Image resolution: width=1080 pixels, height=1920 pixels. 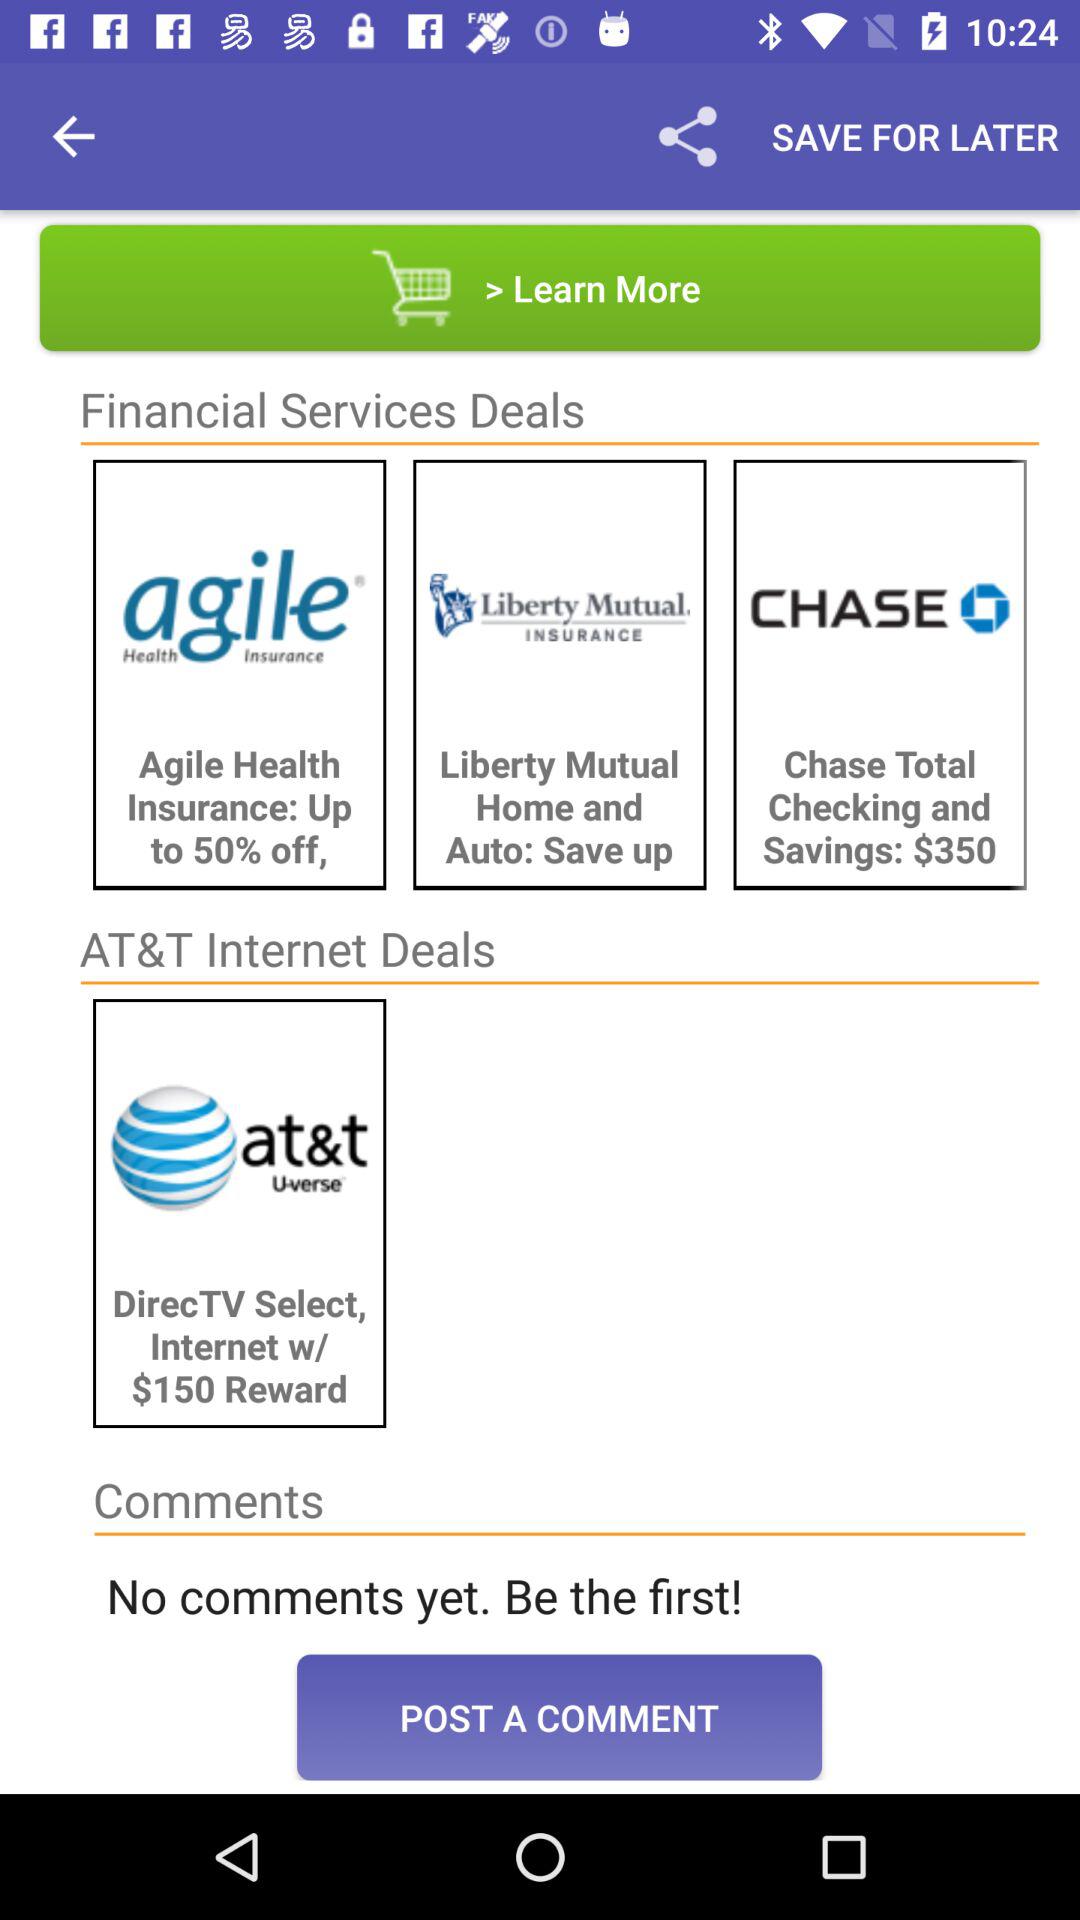 I want to click on turn on item next to save for later icon, so click(x=687, y=136).